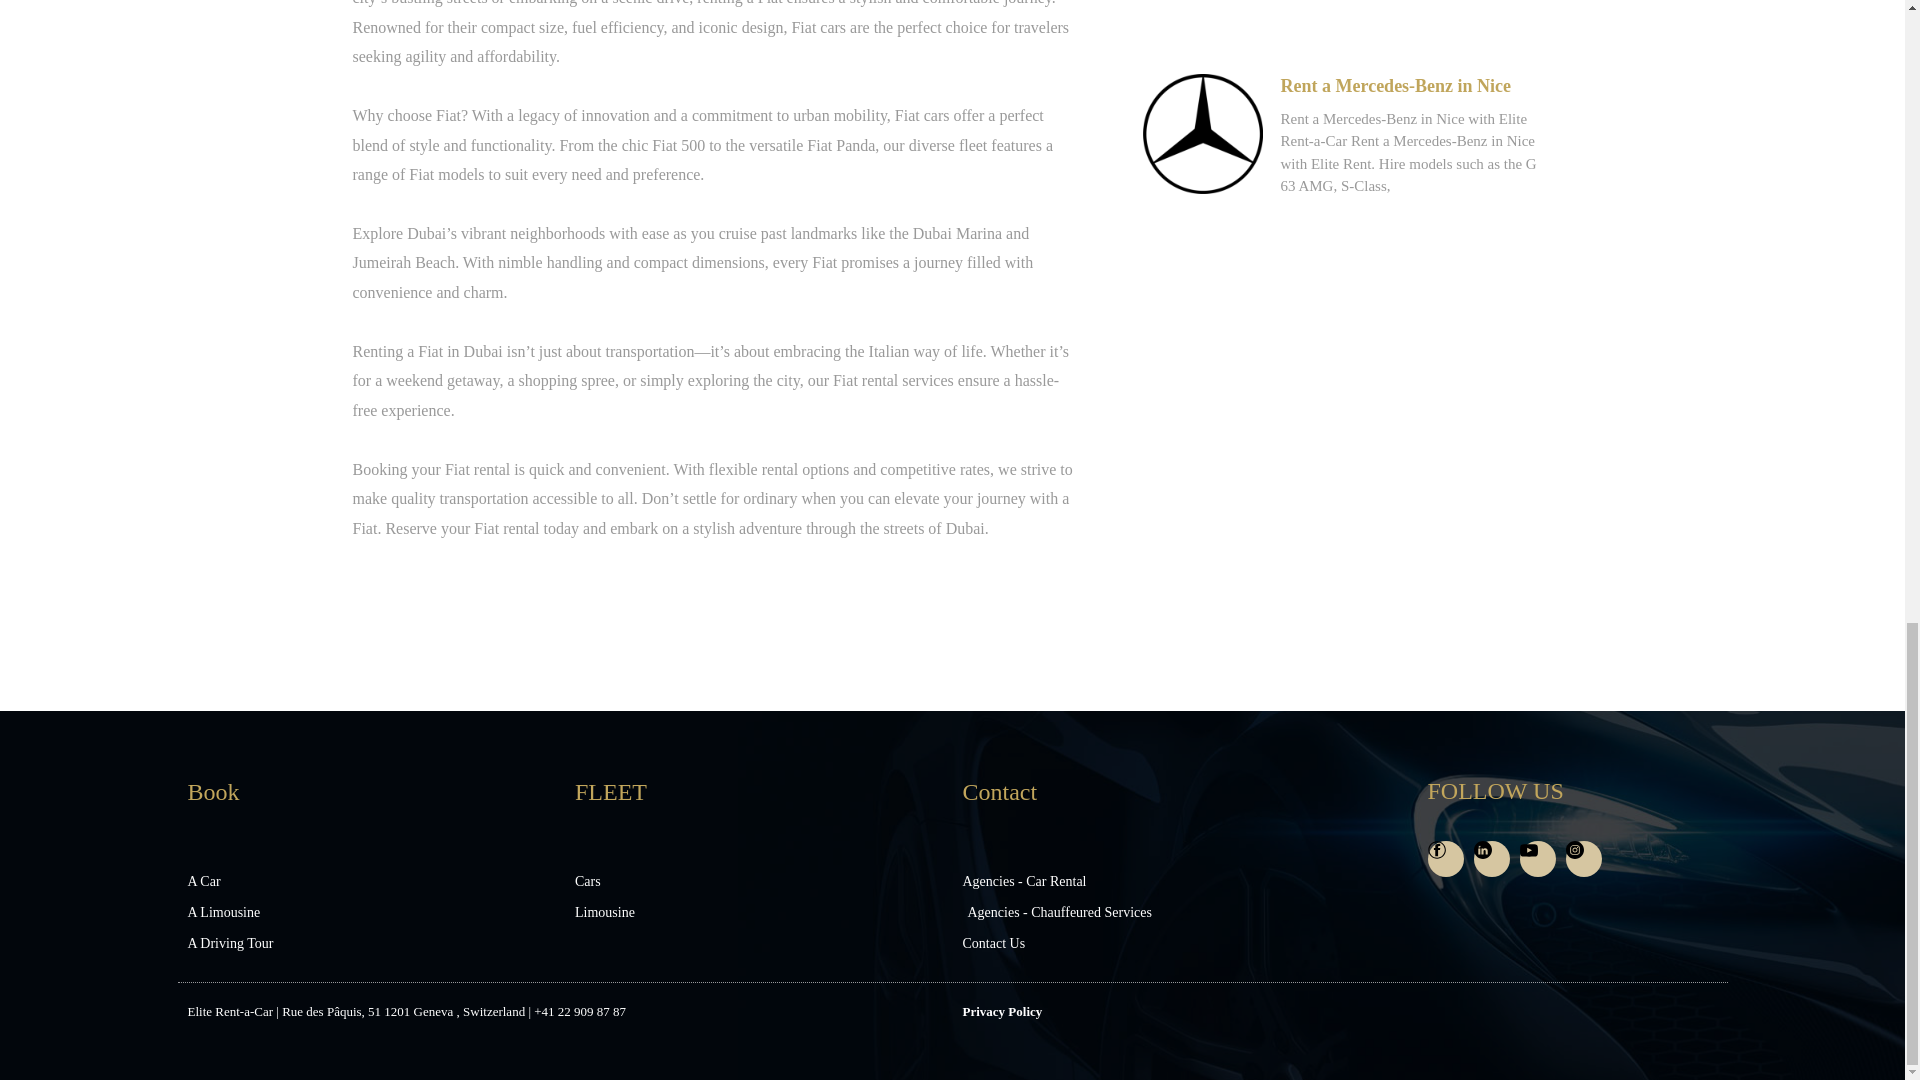 This screenshot has width=1920, height=1080. What do you see at coordinates (1146, 882) in the screenshot?
I see `Agencies - Car Rental` at bounding box center [1146, 882].